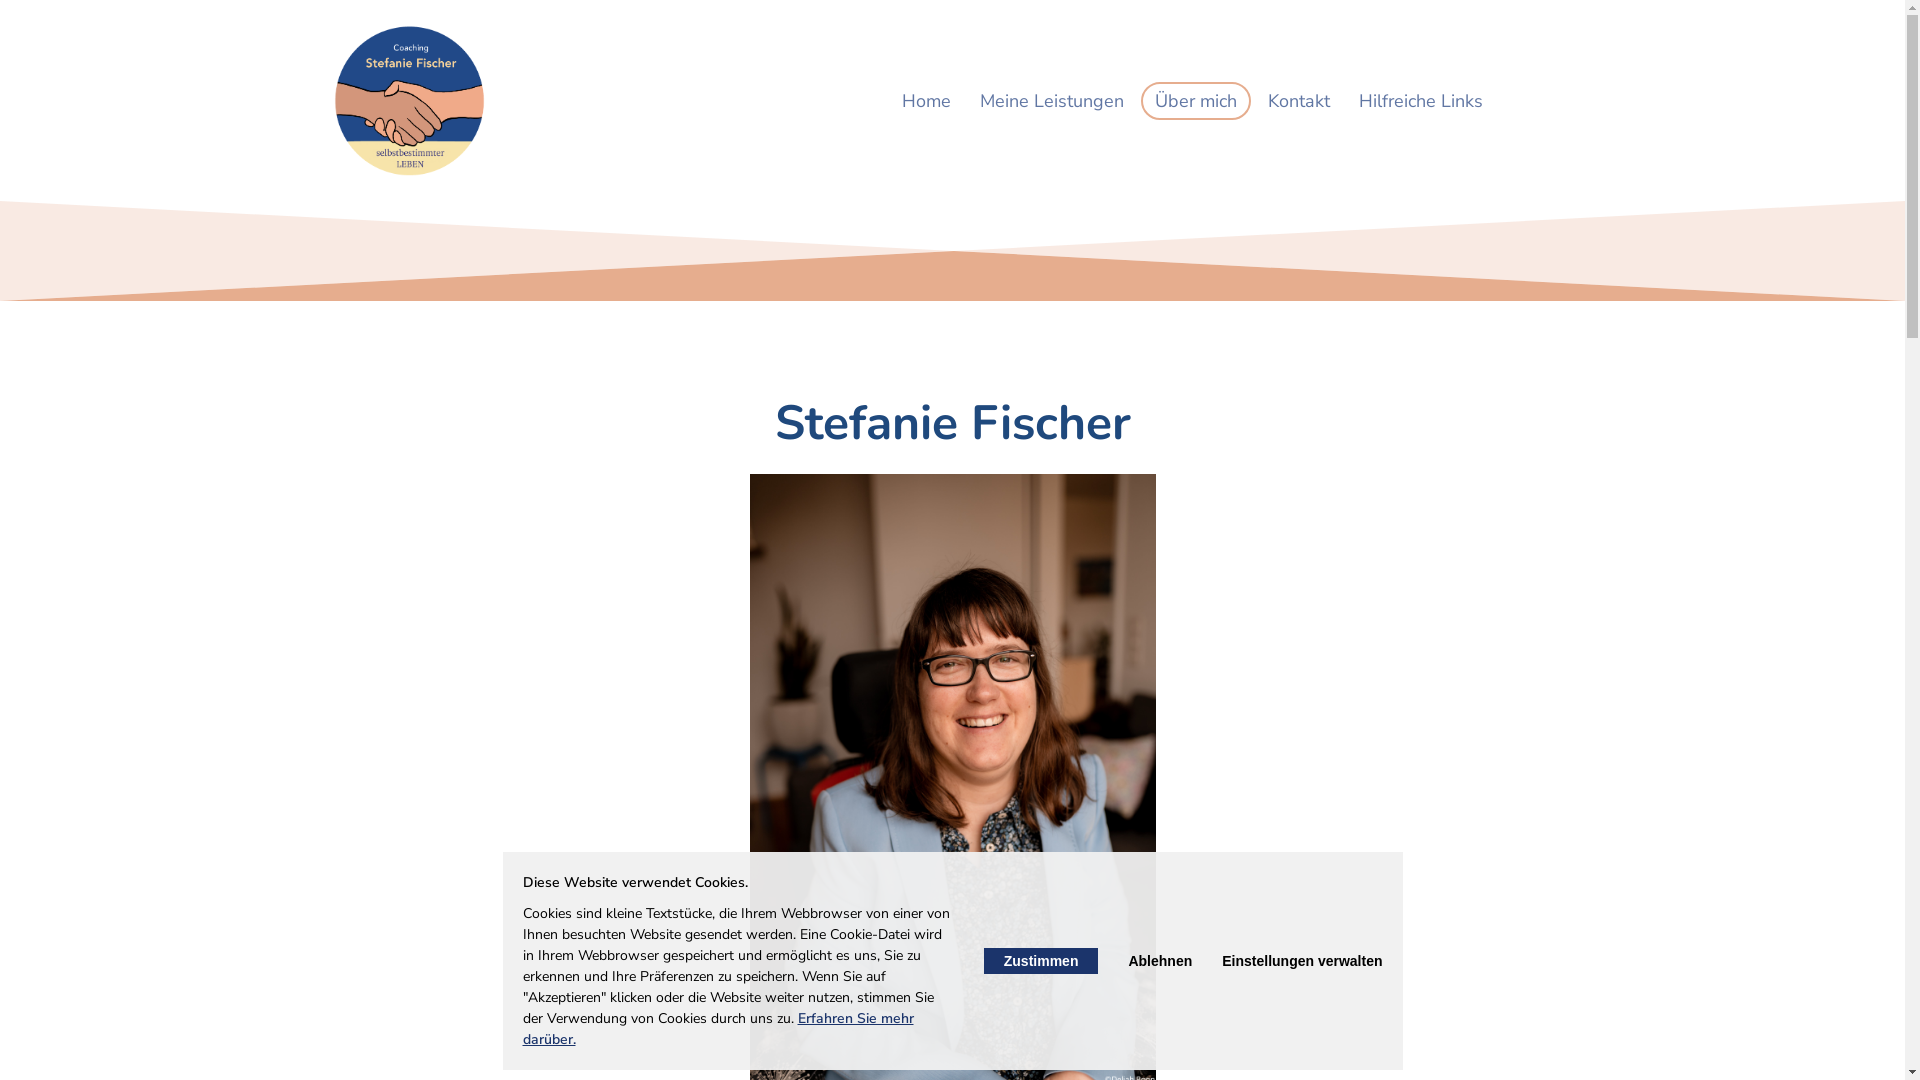  Describe the element at coordinates (1041, 961) in the screenshot. I see `Zustimmen` at that location.